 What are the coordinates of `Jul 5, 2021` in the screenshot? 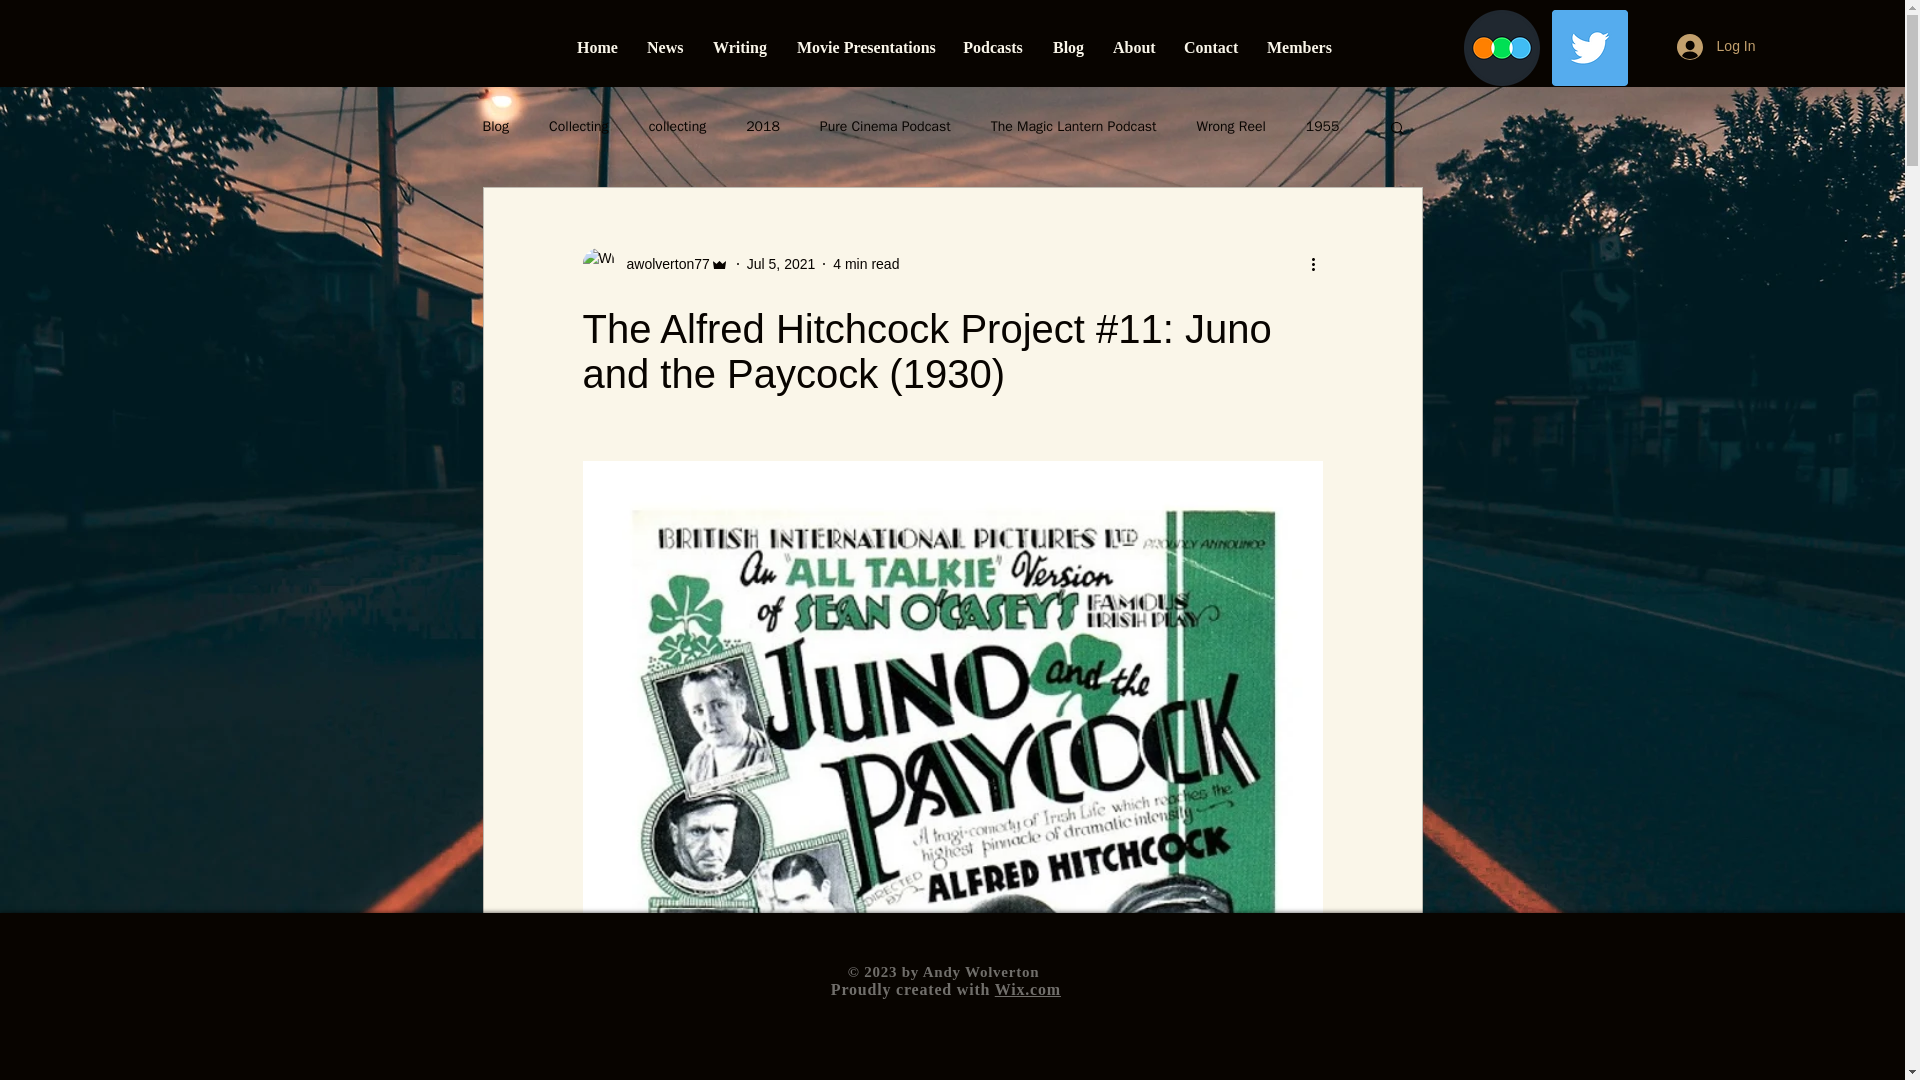 It's located at (781, 264).